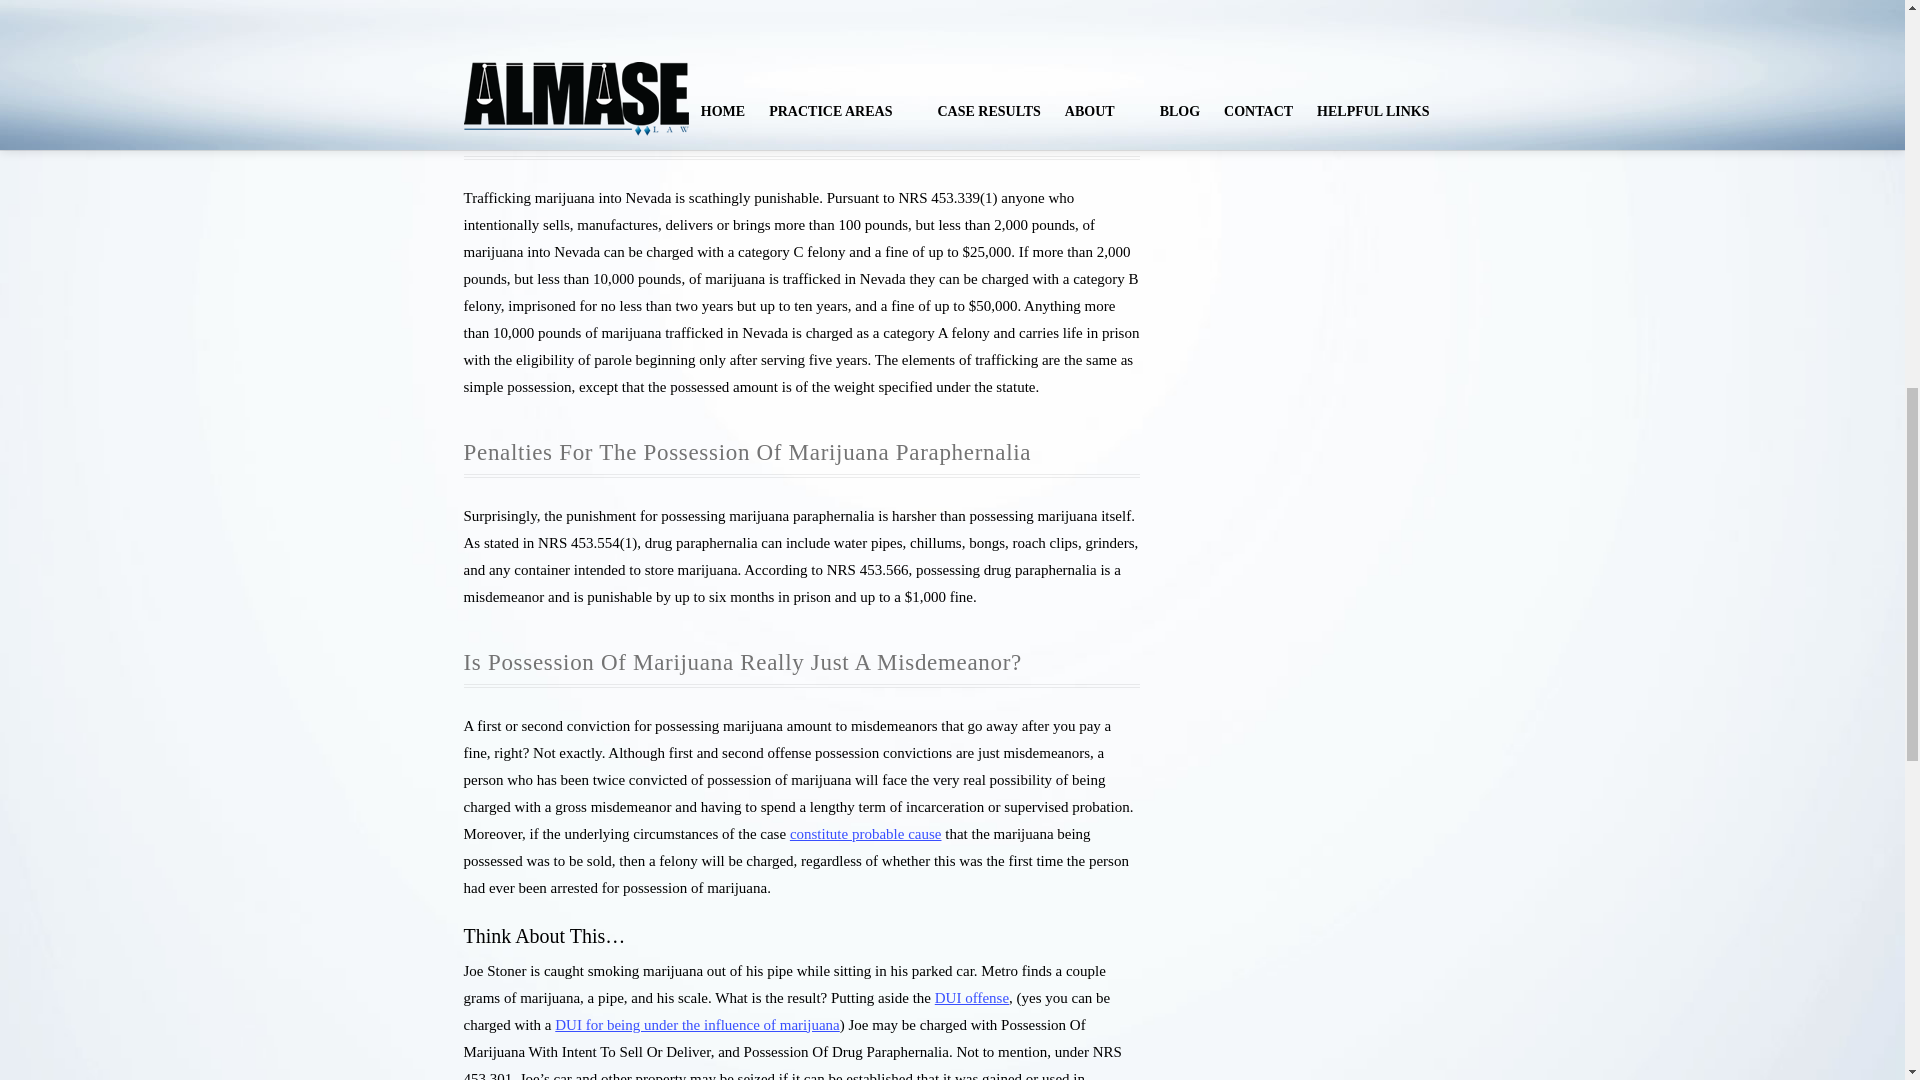  I want to click on DUI offense, so click(972, 998).